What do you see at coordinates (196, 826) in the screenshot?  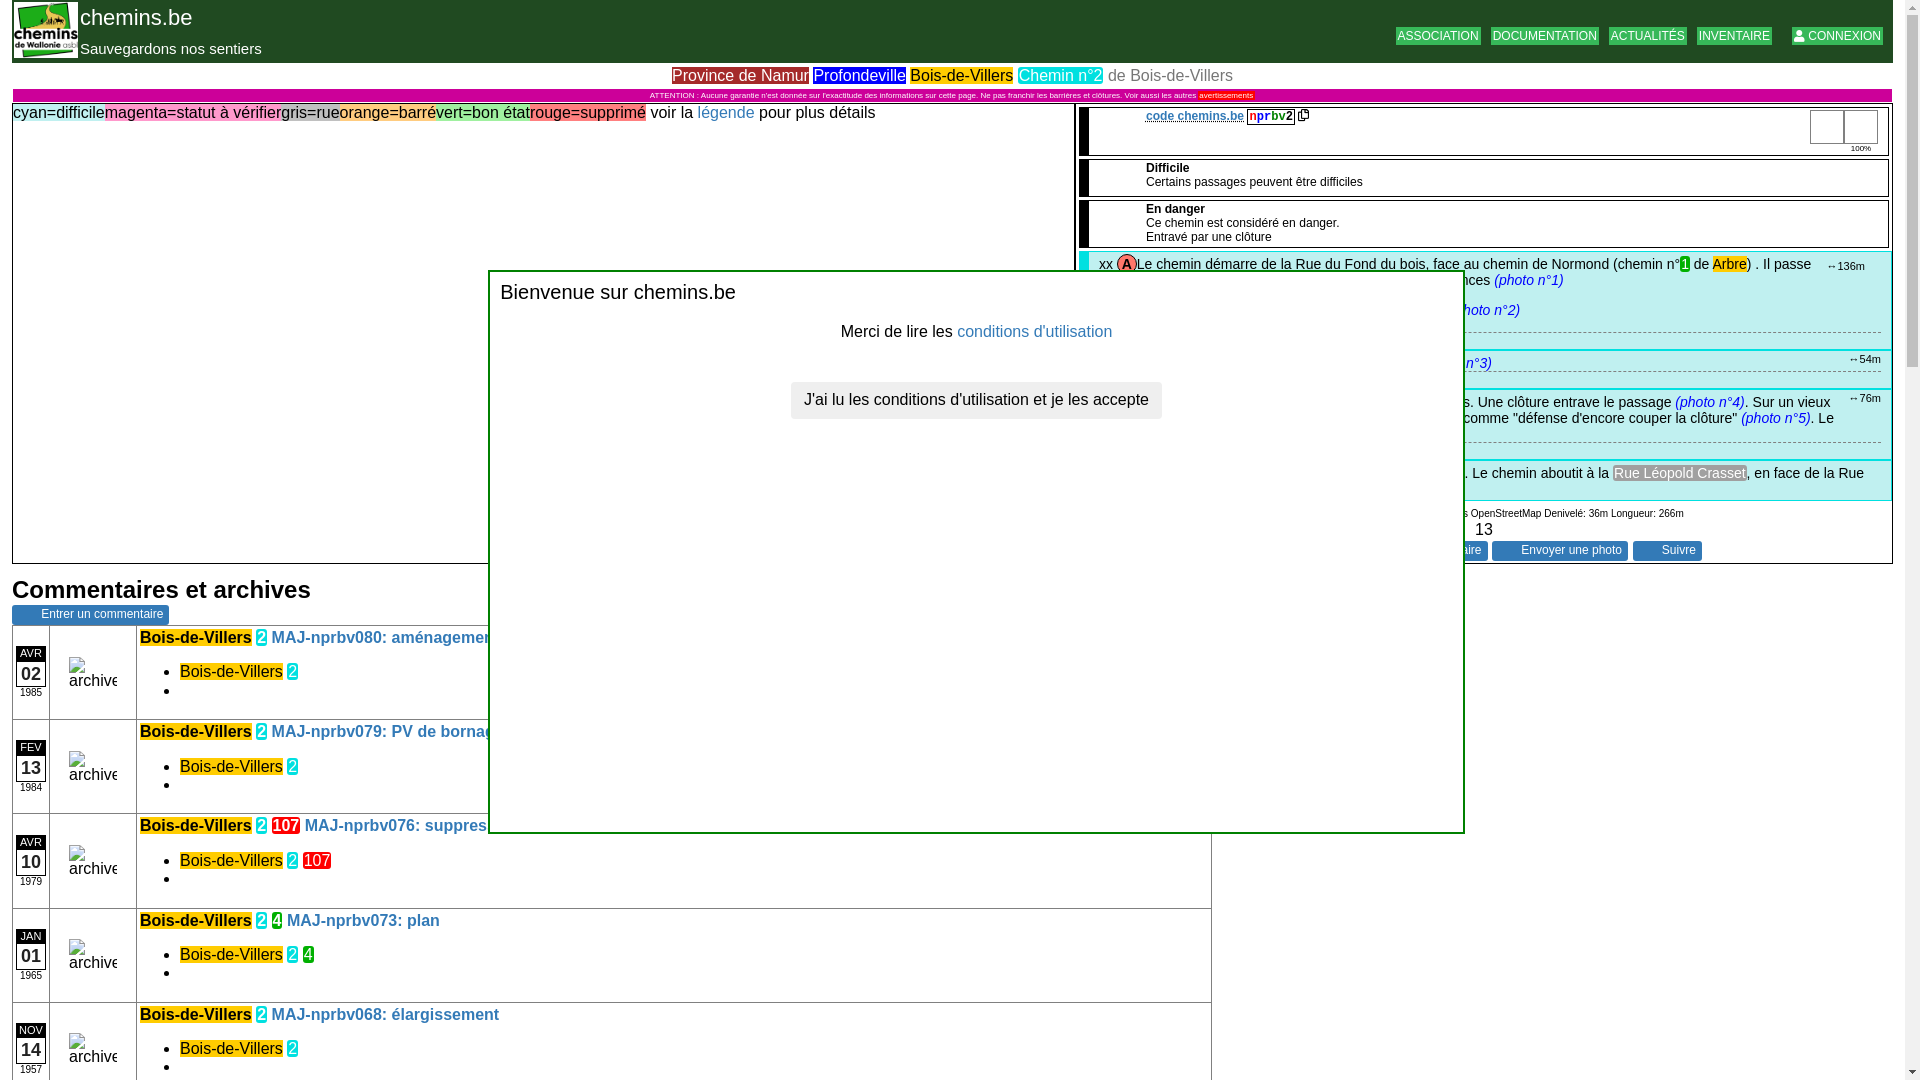 I see `Bois-de-Villers` at bounding box center [196, 826].